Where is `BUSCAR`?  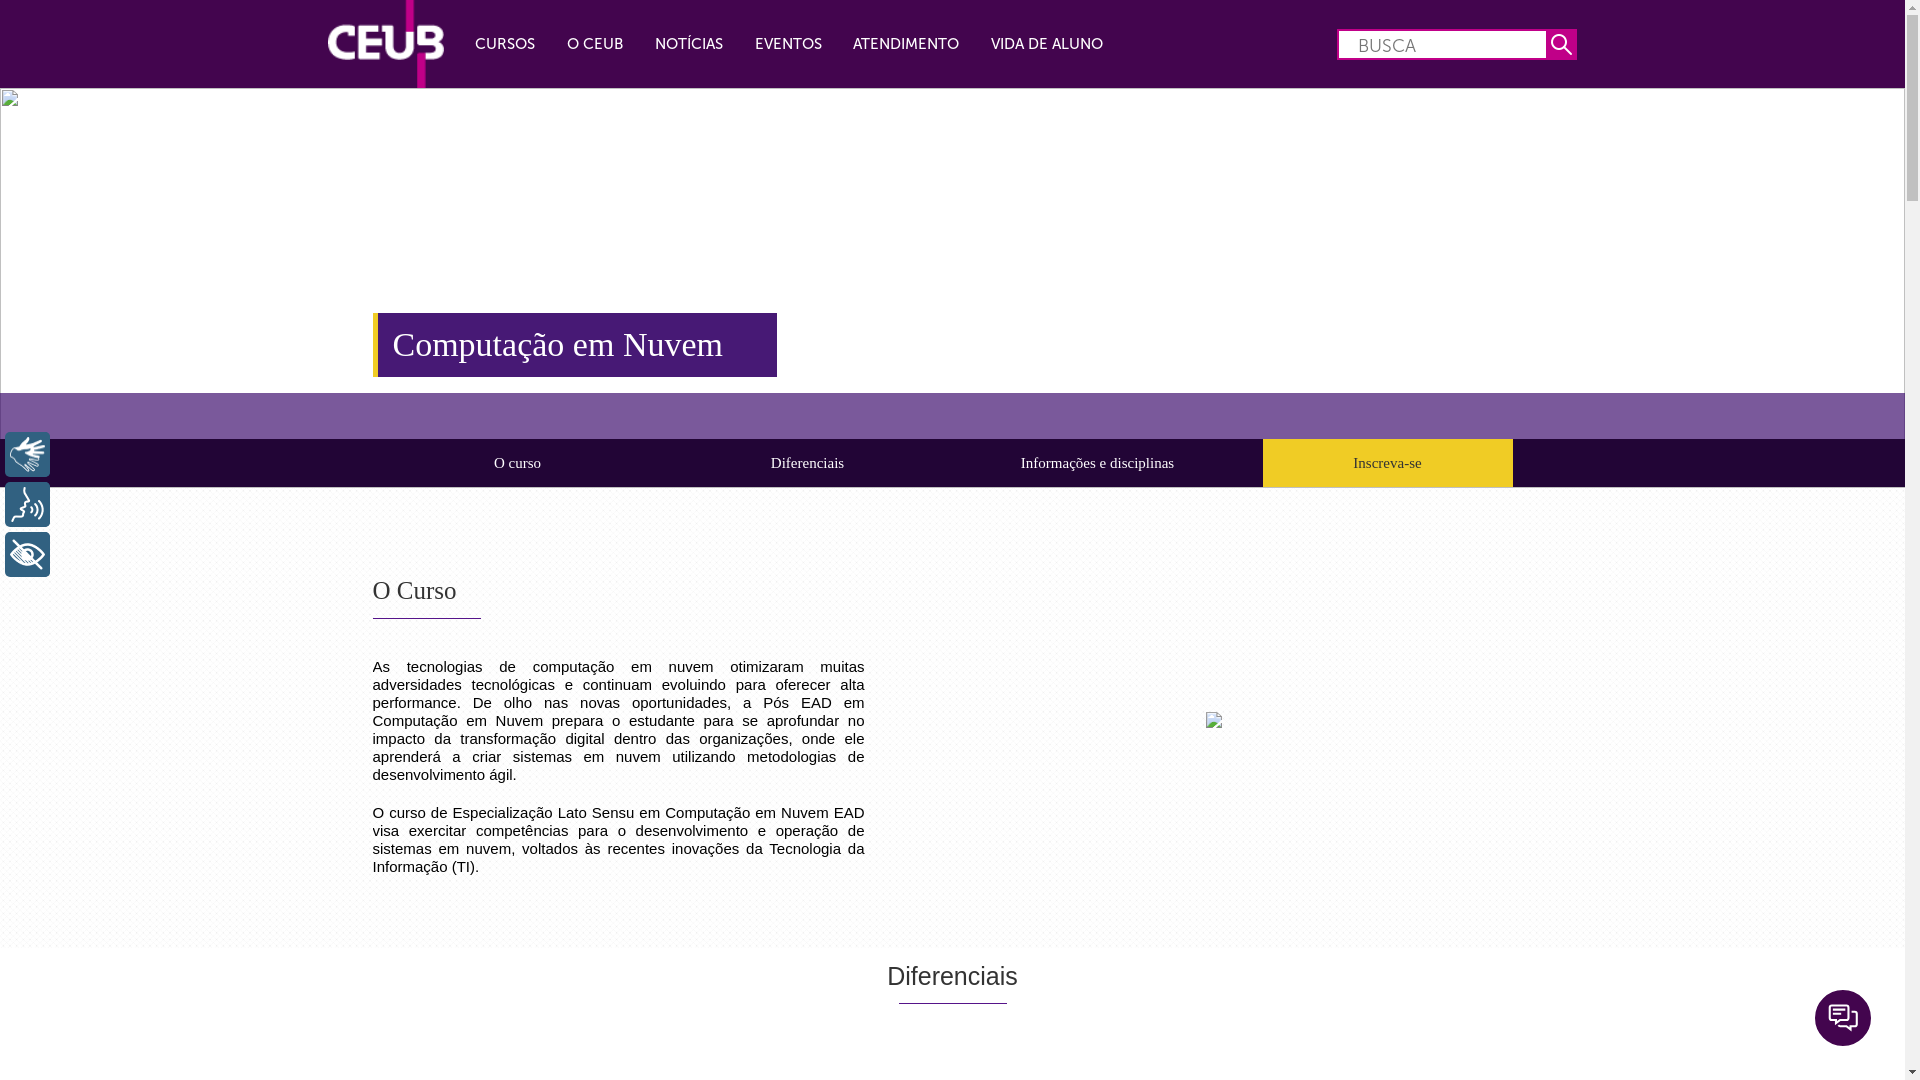
BUSCAR is located at coordinates (1562, 44).